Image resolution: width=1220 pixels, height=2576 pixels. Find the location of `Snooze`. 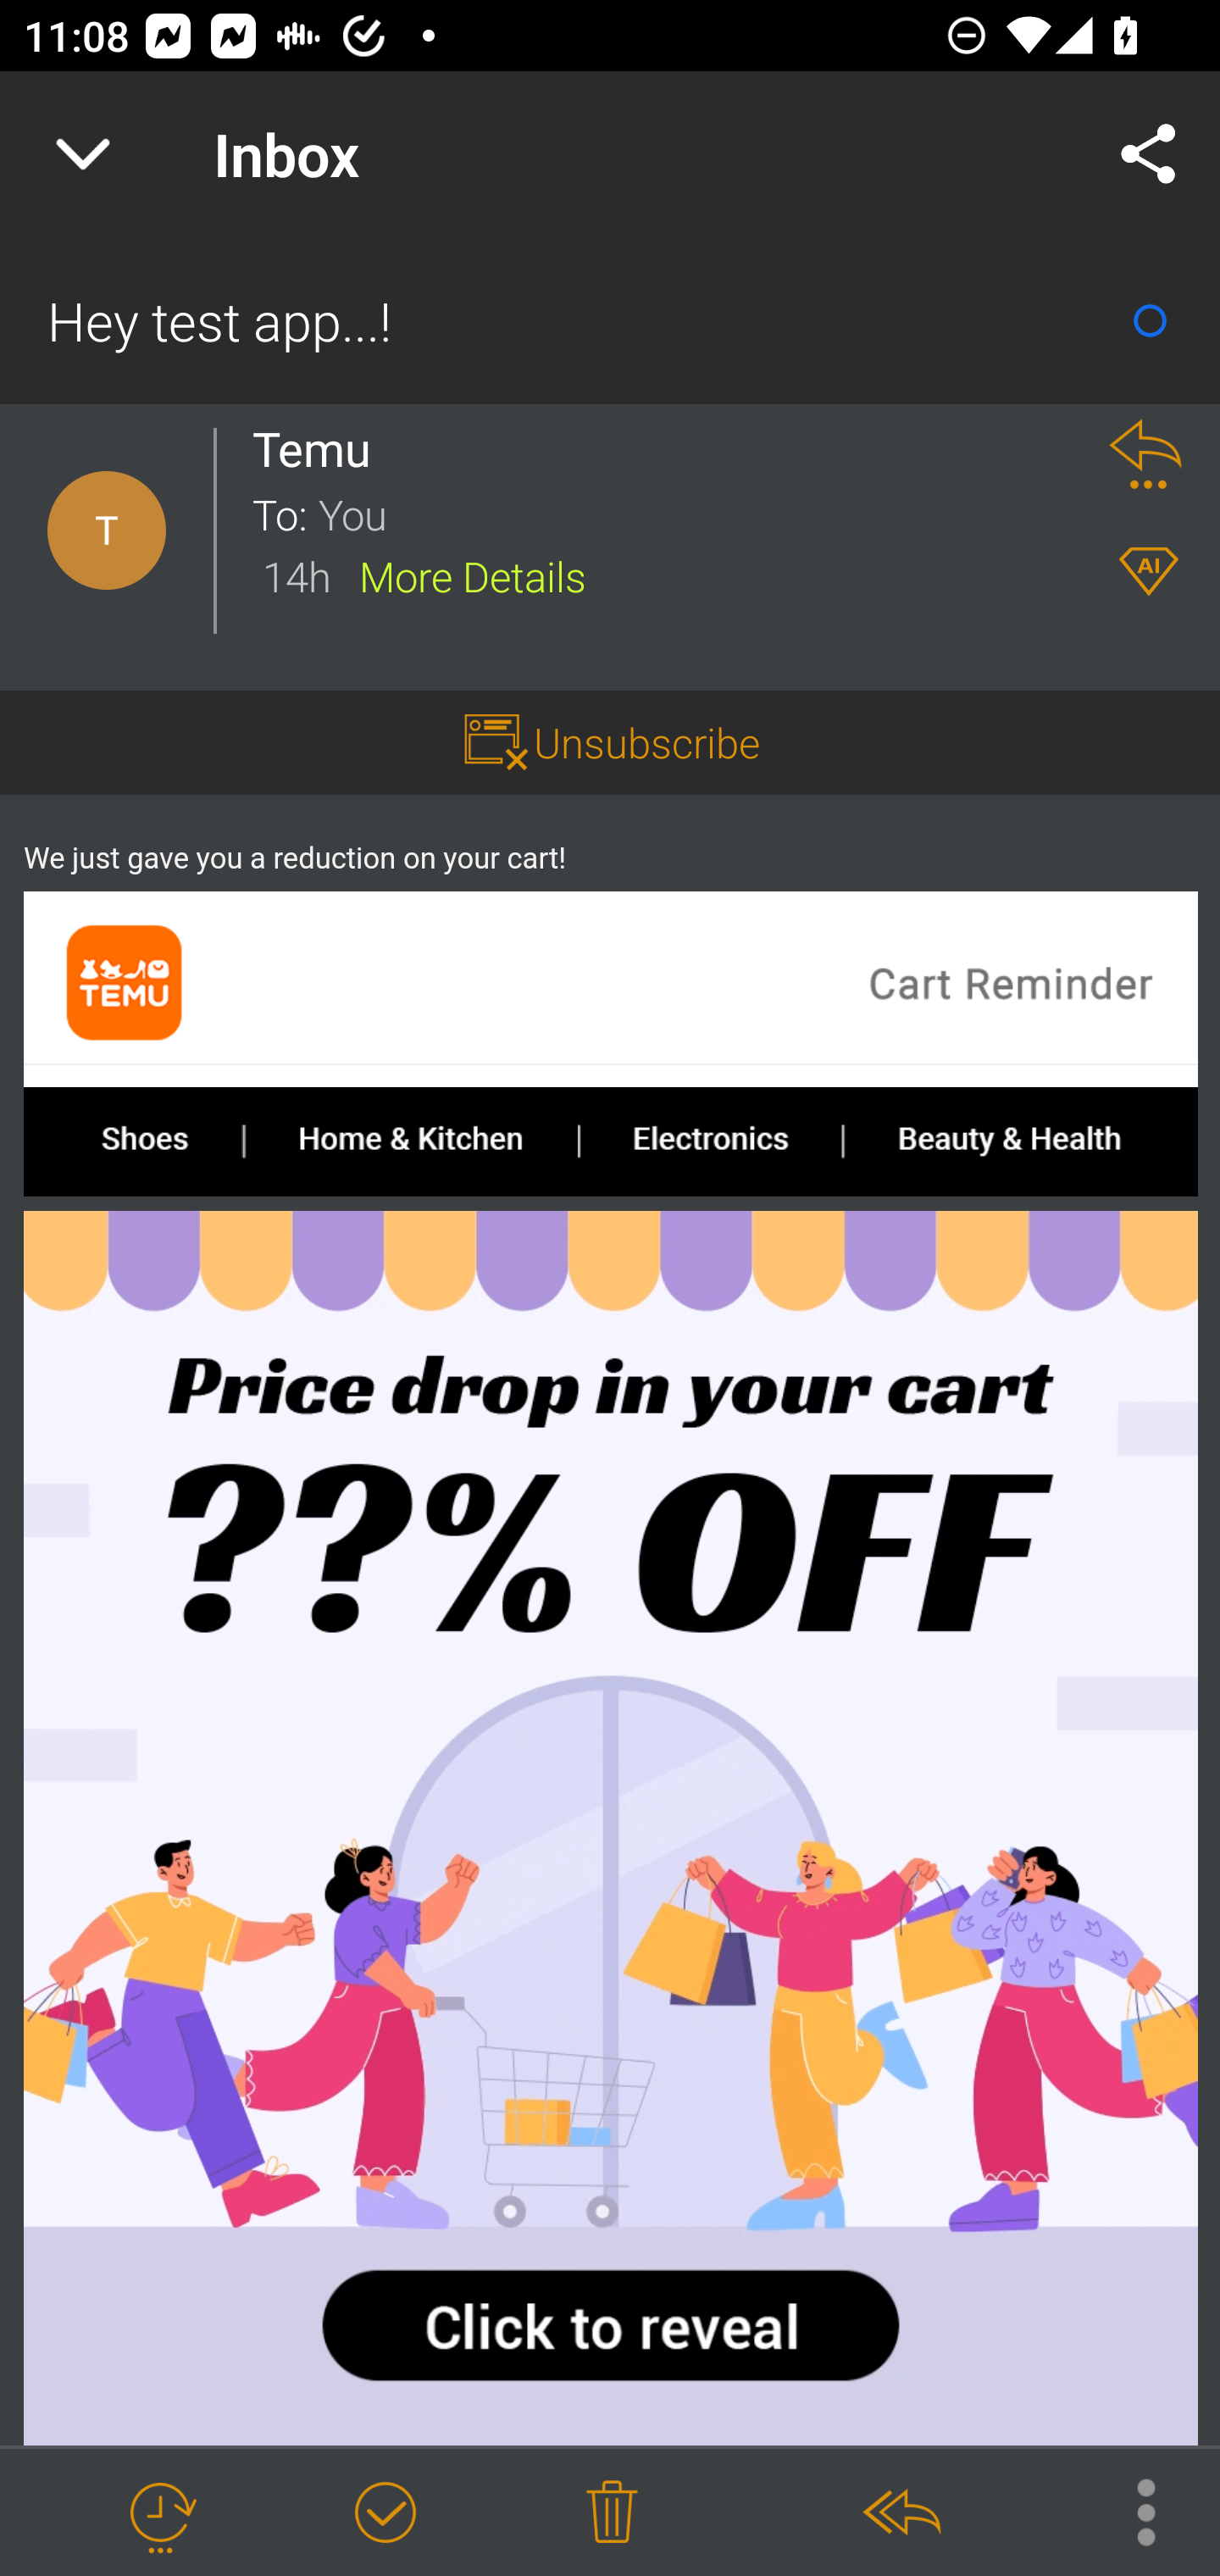

Snooze is located at coordinates (160, 2513).